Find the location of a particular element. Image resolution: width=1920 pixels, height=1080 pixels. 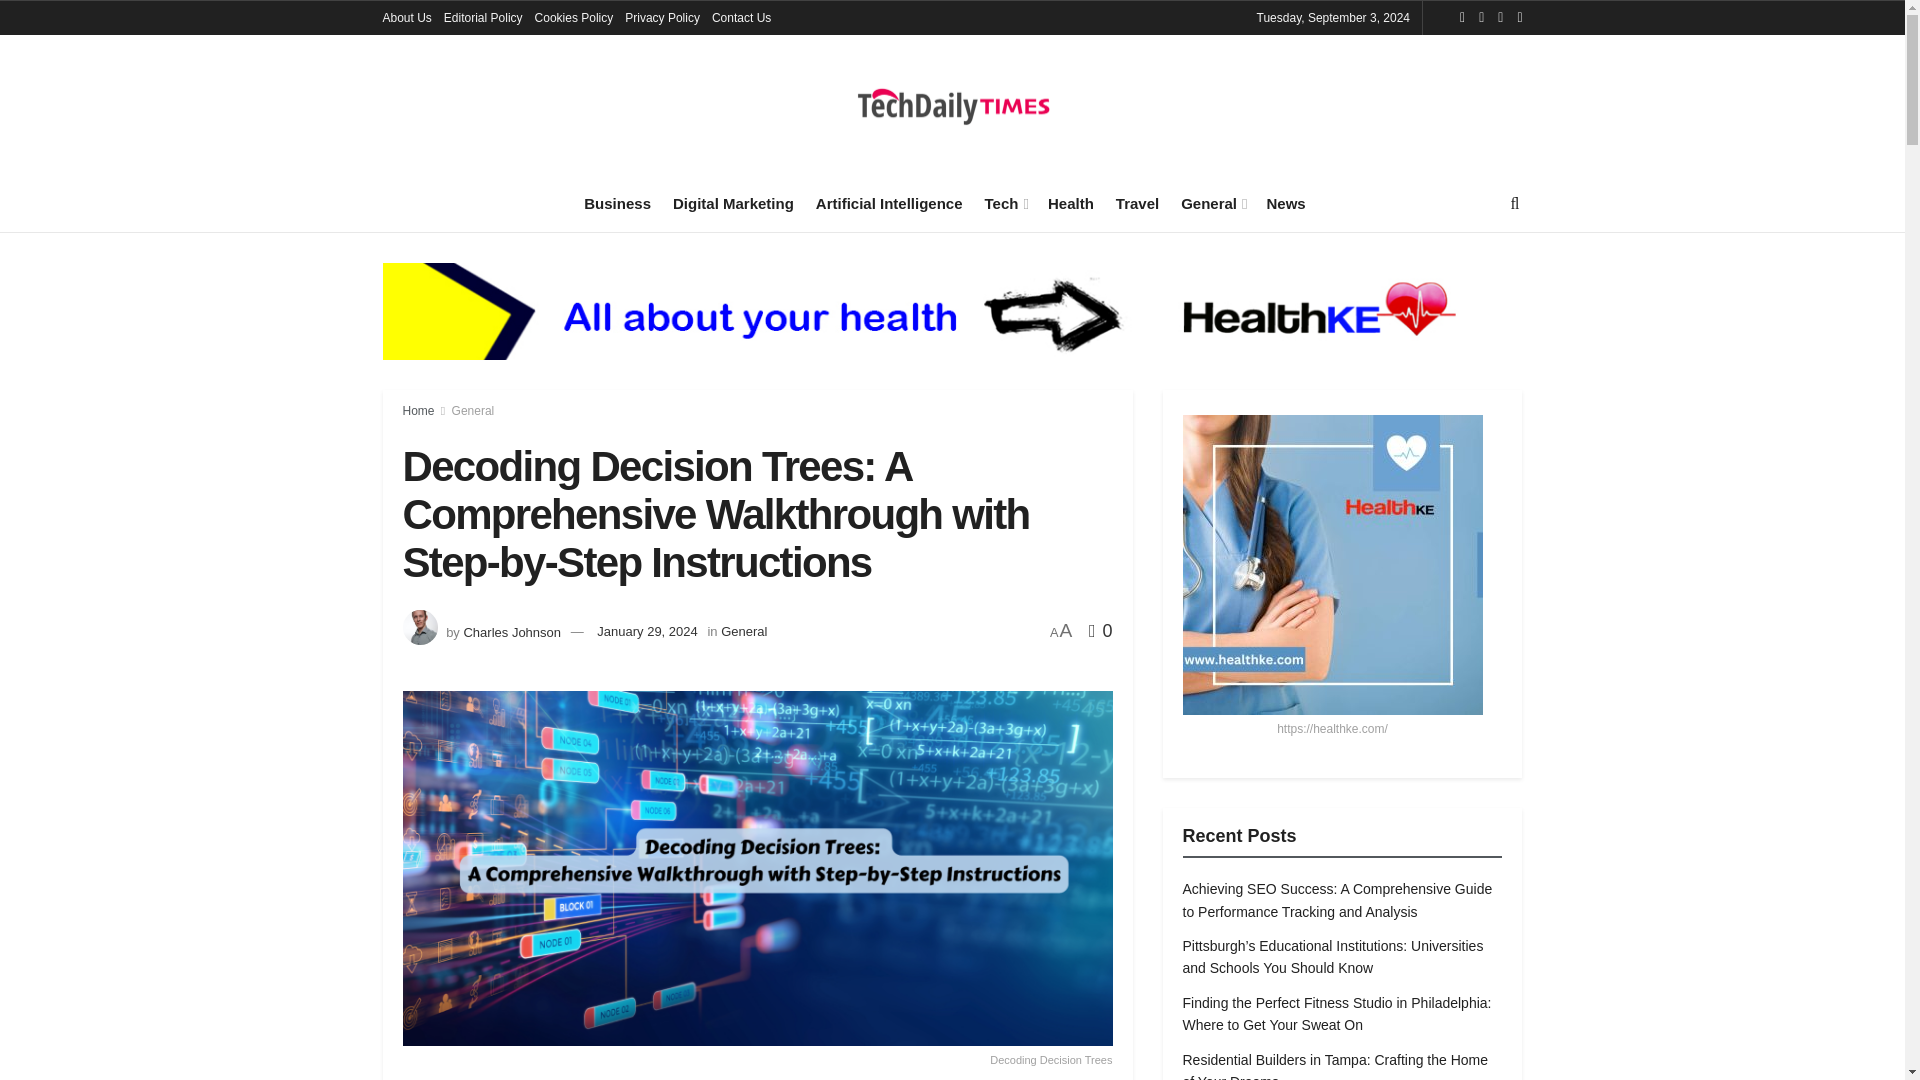

Digital Marketing is located at coordinates (734, 203).